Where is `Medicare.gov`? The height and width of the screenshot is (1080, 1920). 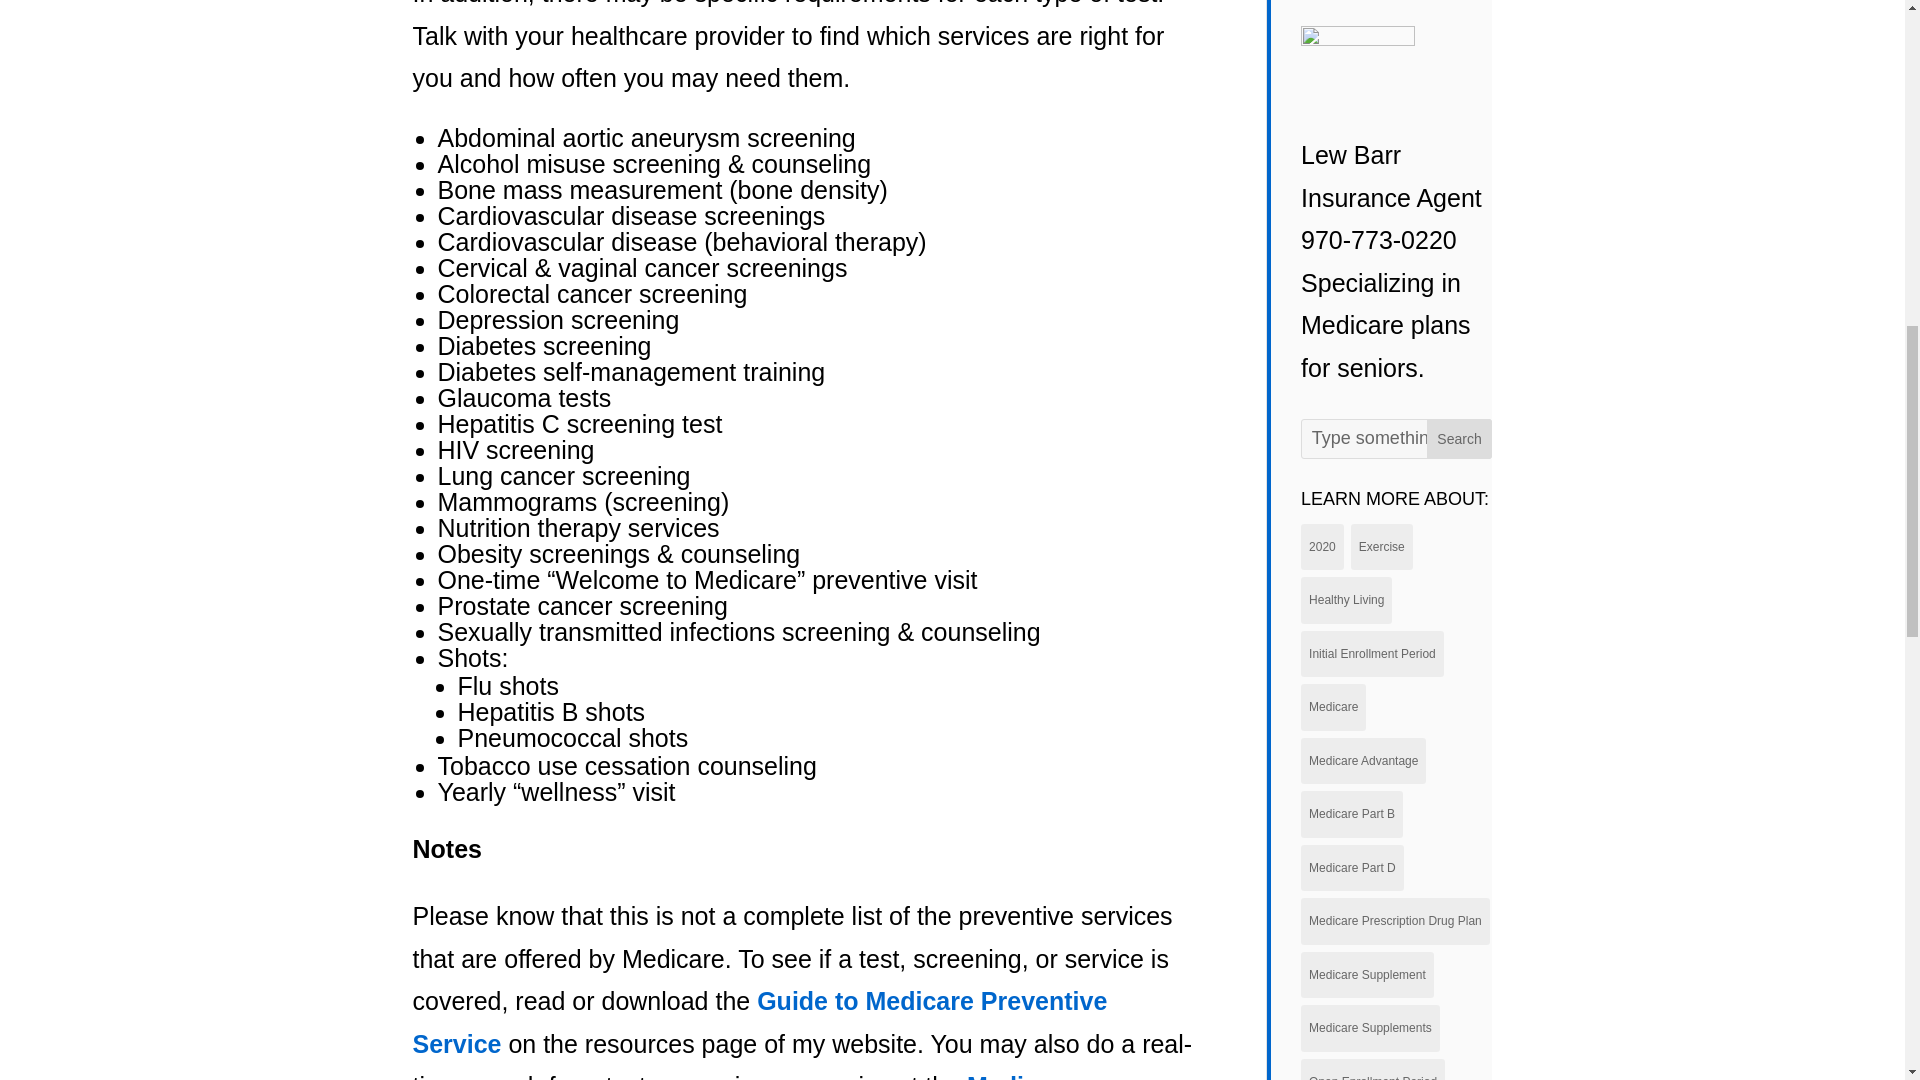
Medicare.gov is located at coordinates (1047, 1076).